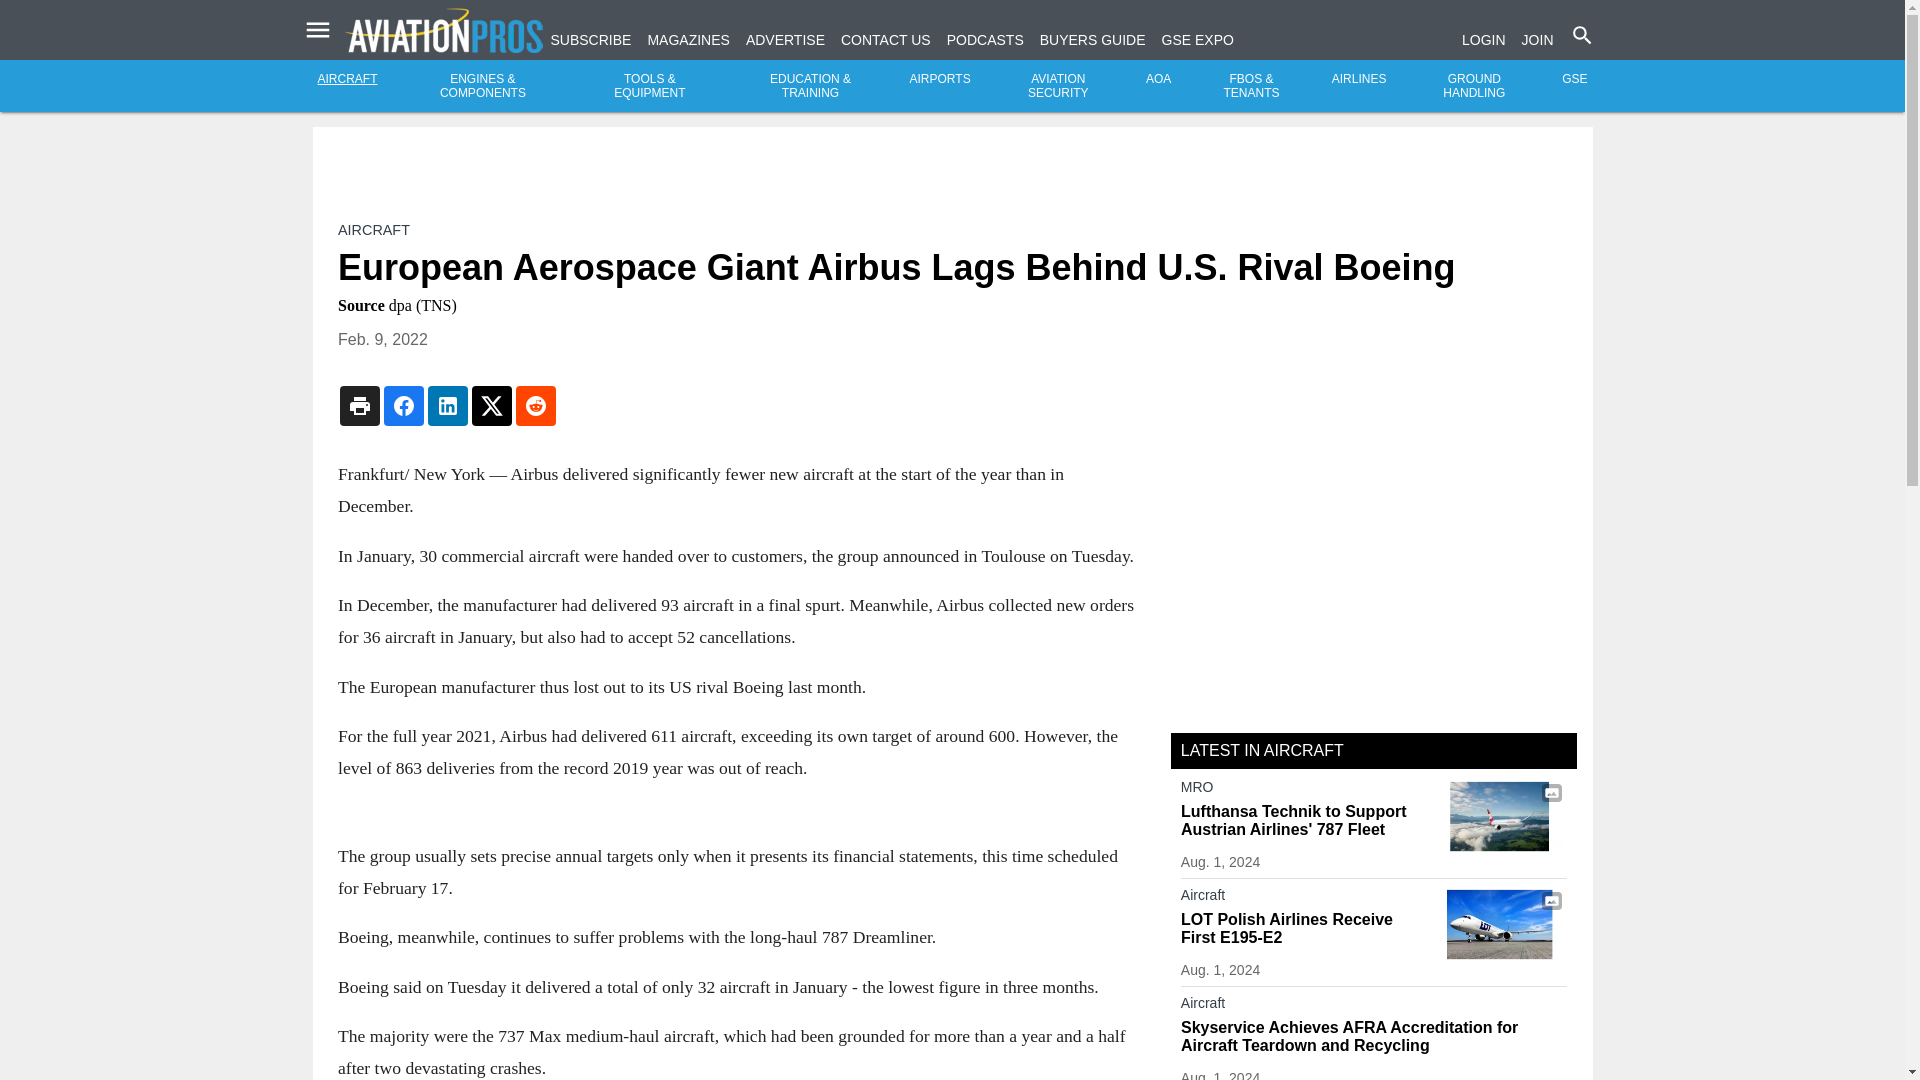 This screenshot has width=1920, height=1080. Describe the element at coordinates (1058, 86) in the screenshot. I see `AVIATION SECURITY` at that location.